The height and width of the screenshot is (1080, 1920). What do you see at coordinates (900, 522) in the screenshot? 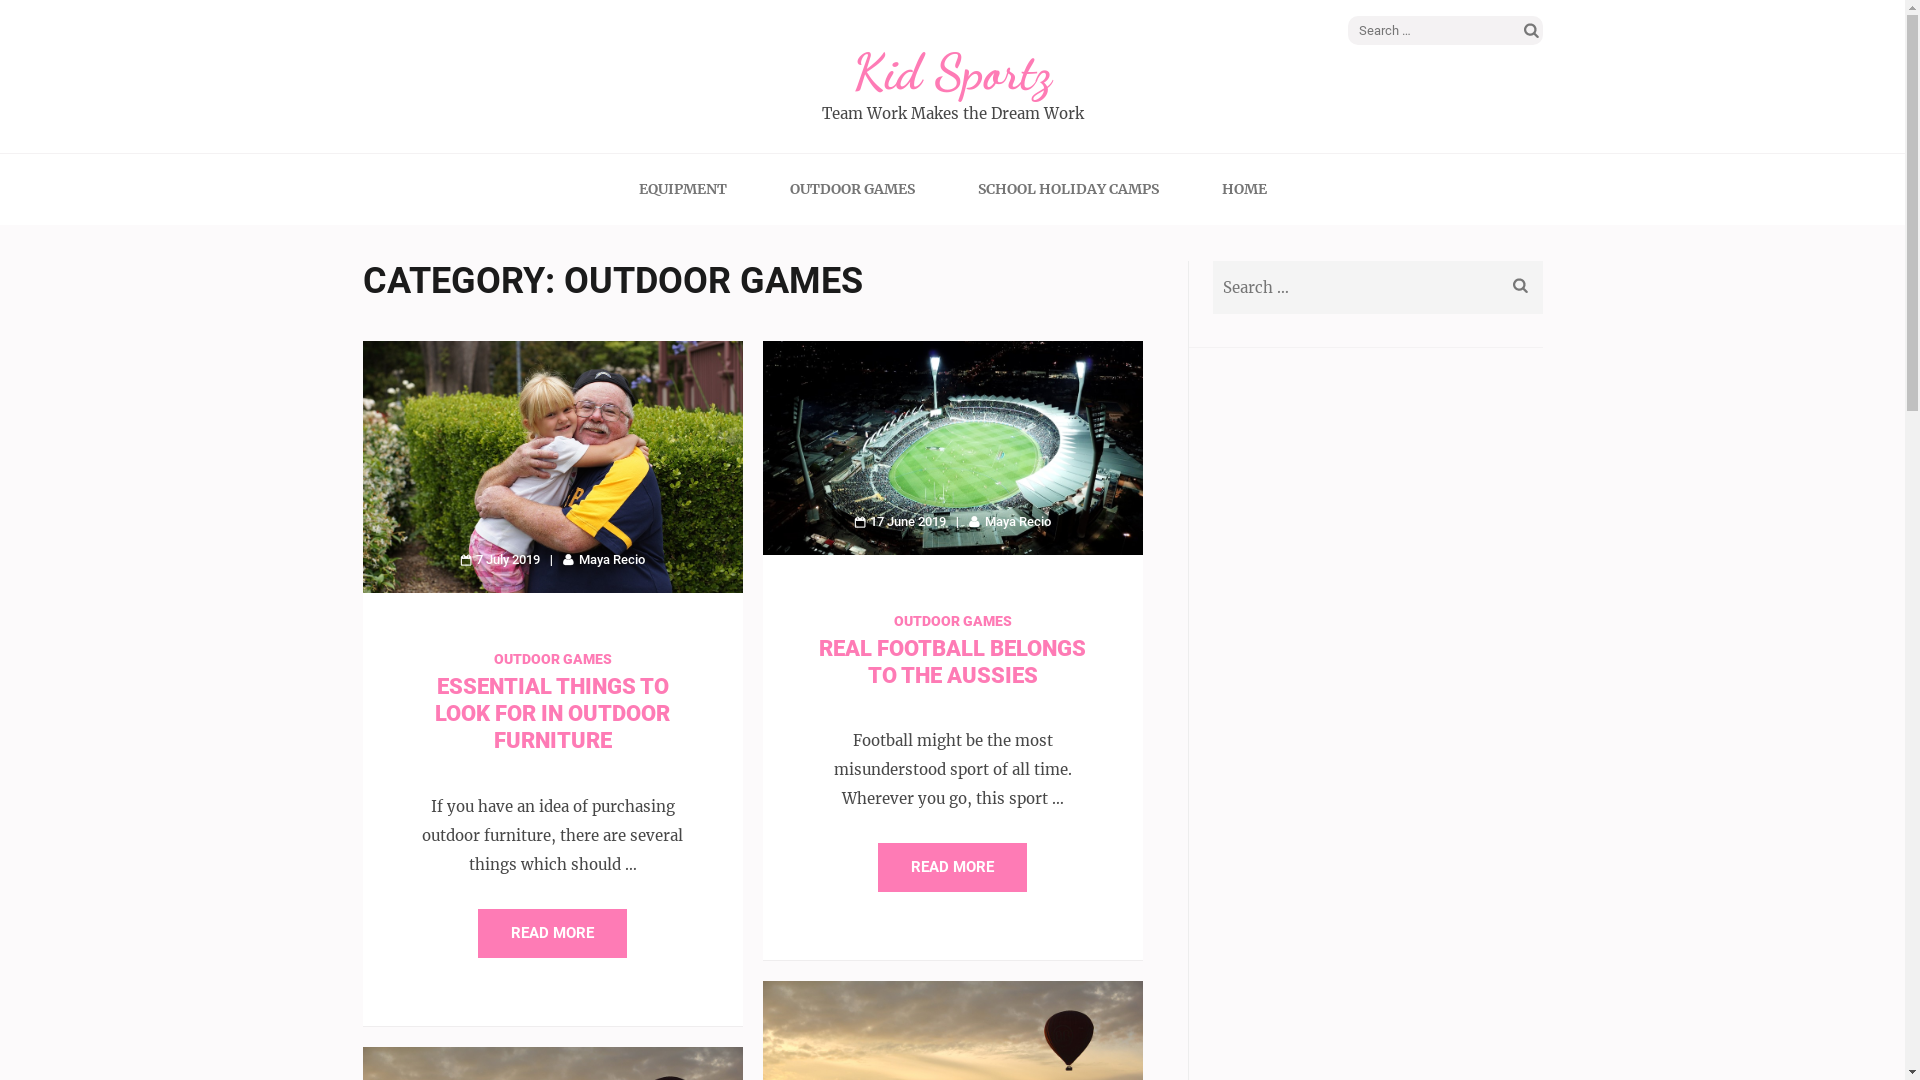
I see `17 June 2019` at bounding box center [900, 522].